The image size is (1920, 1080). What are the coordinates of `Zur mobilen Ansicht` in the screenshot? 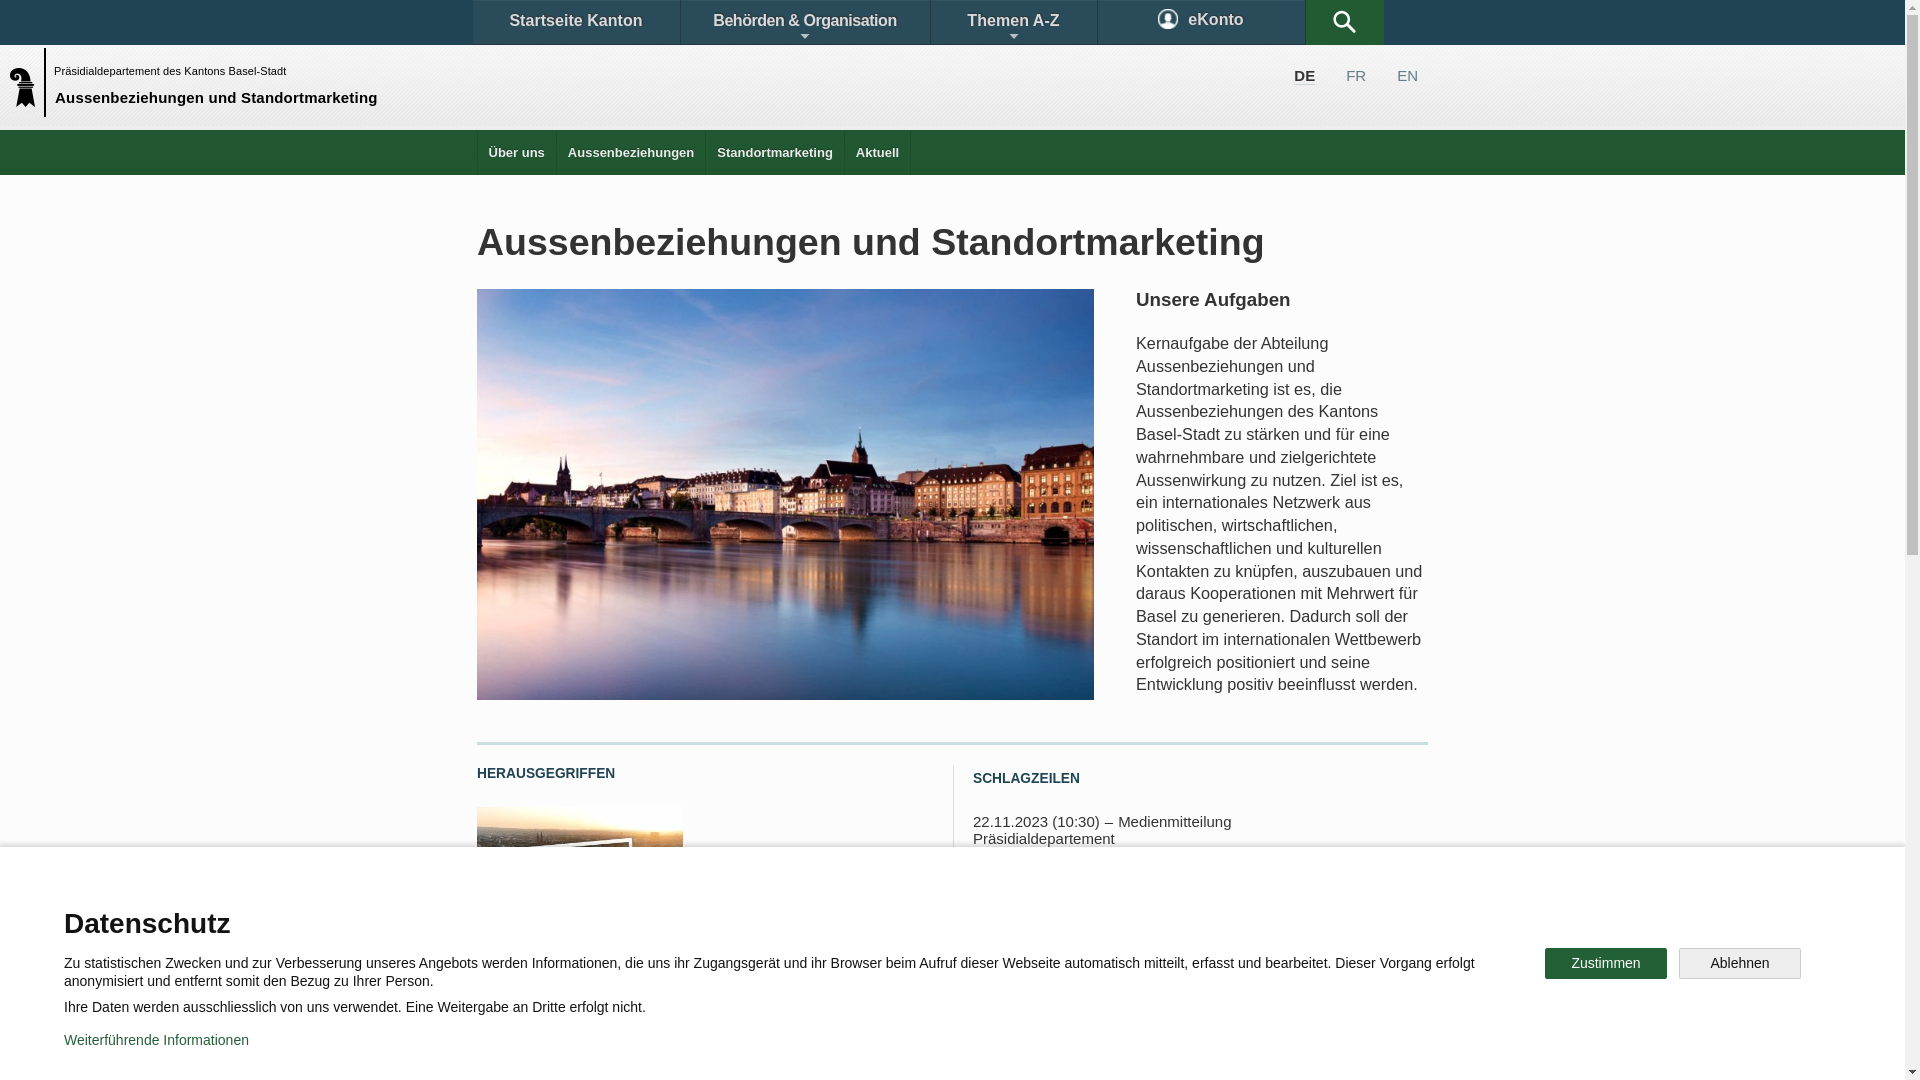 It's located at (993, 1050).